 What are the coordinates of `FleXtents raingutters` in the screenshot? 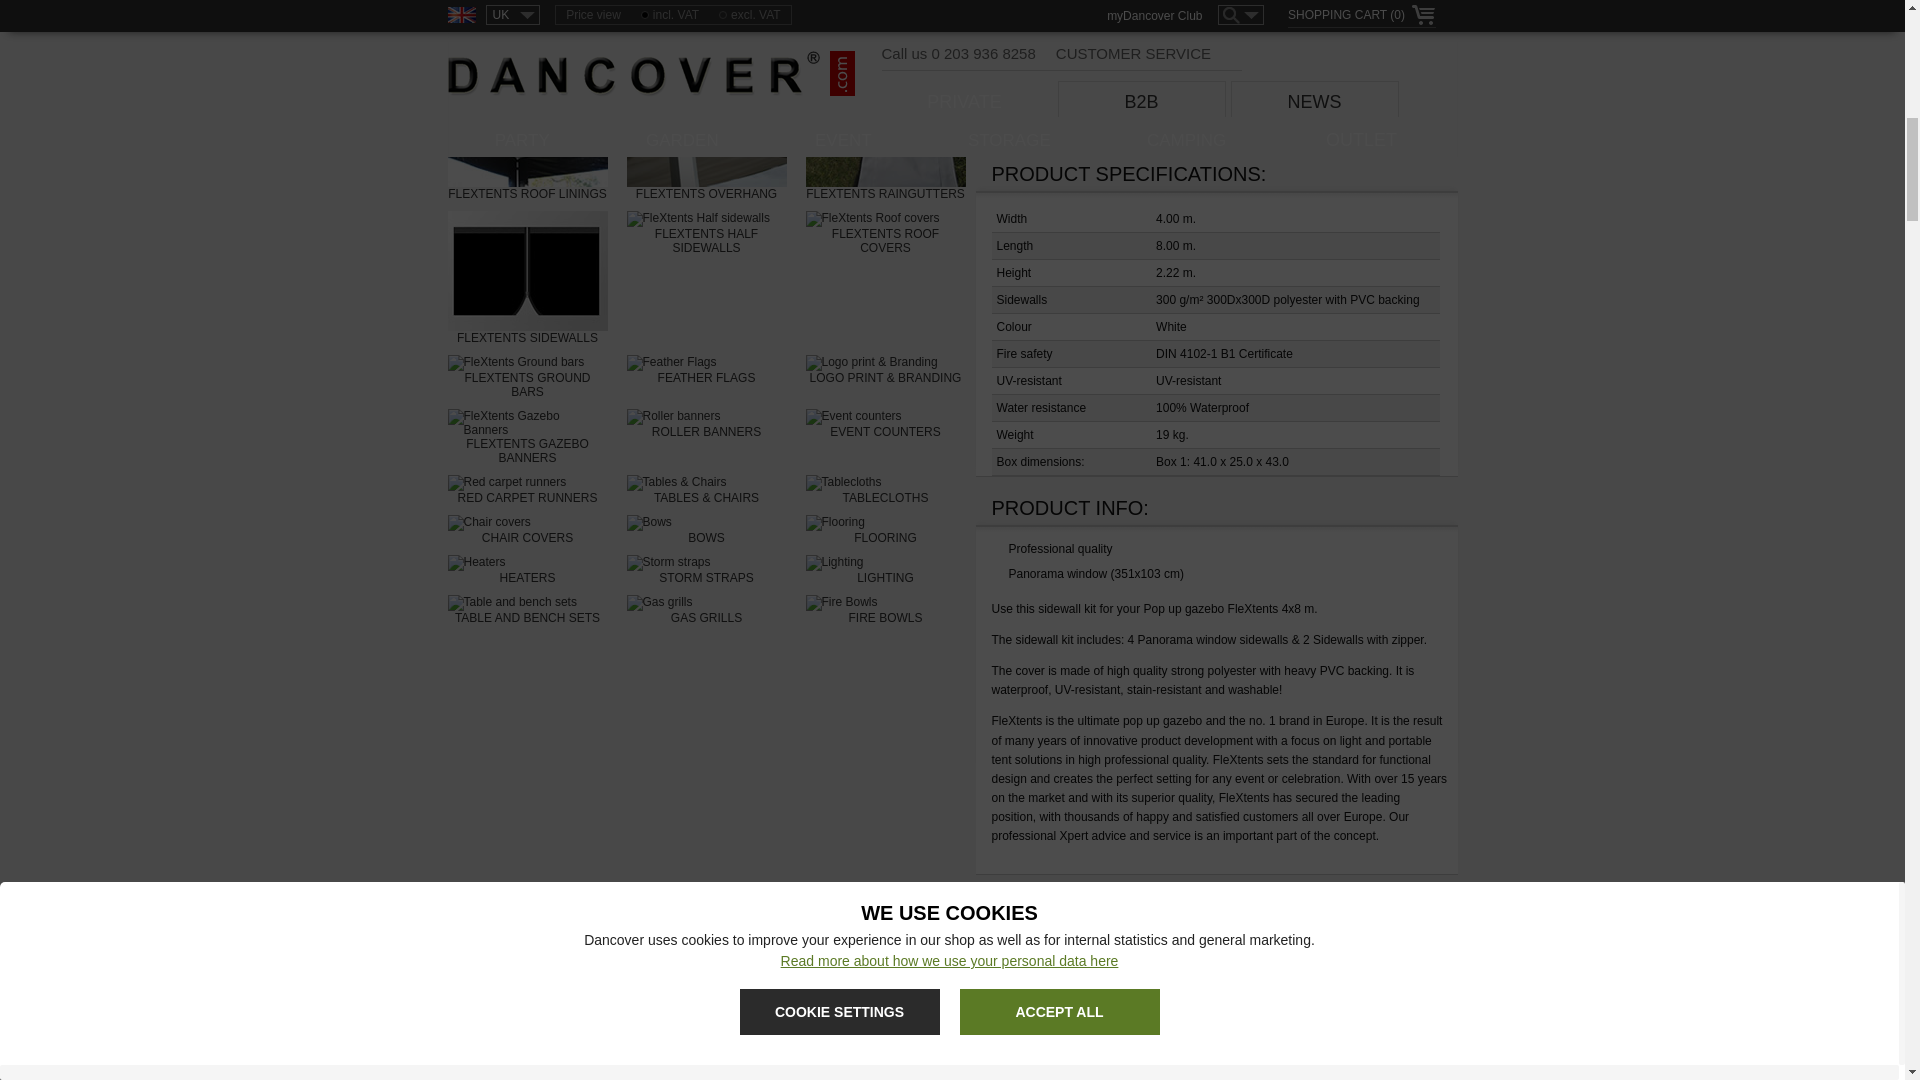 It's located at (886, 133).